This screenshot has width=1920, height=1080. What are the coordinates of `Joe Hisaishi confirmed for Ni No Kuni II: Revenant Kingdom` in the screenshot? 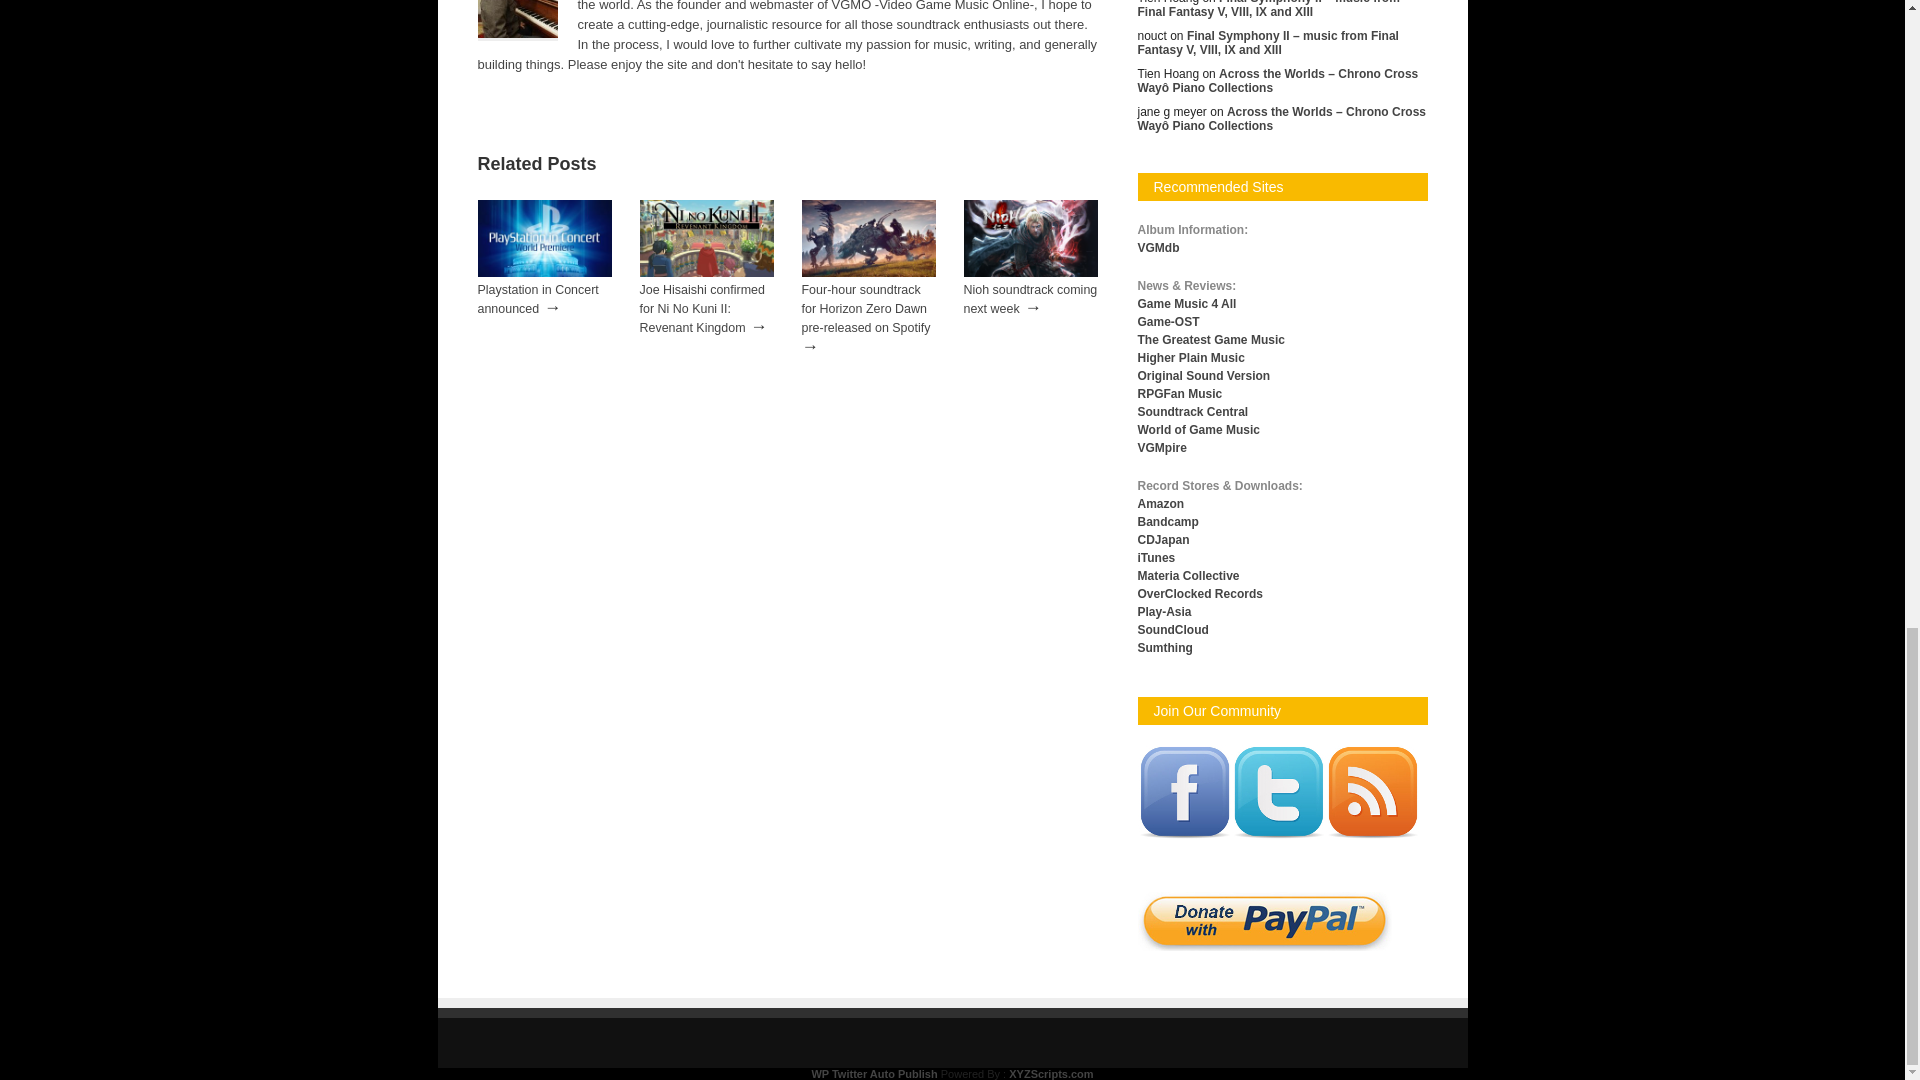 It's located at (706, 272).